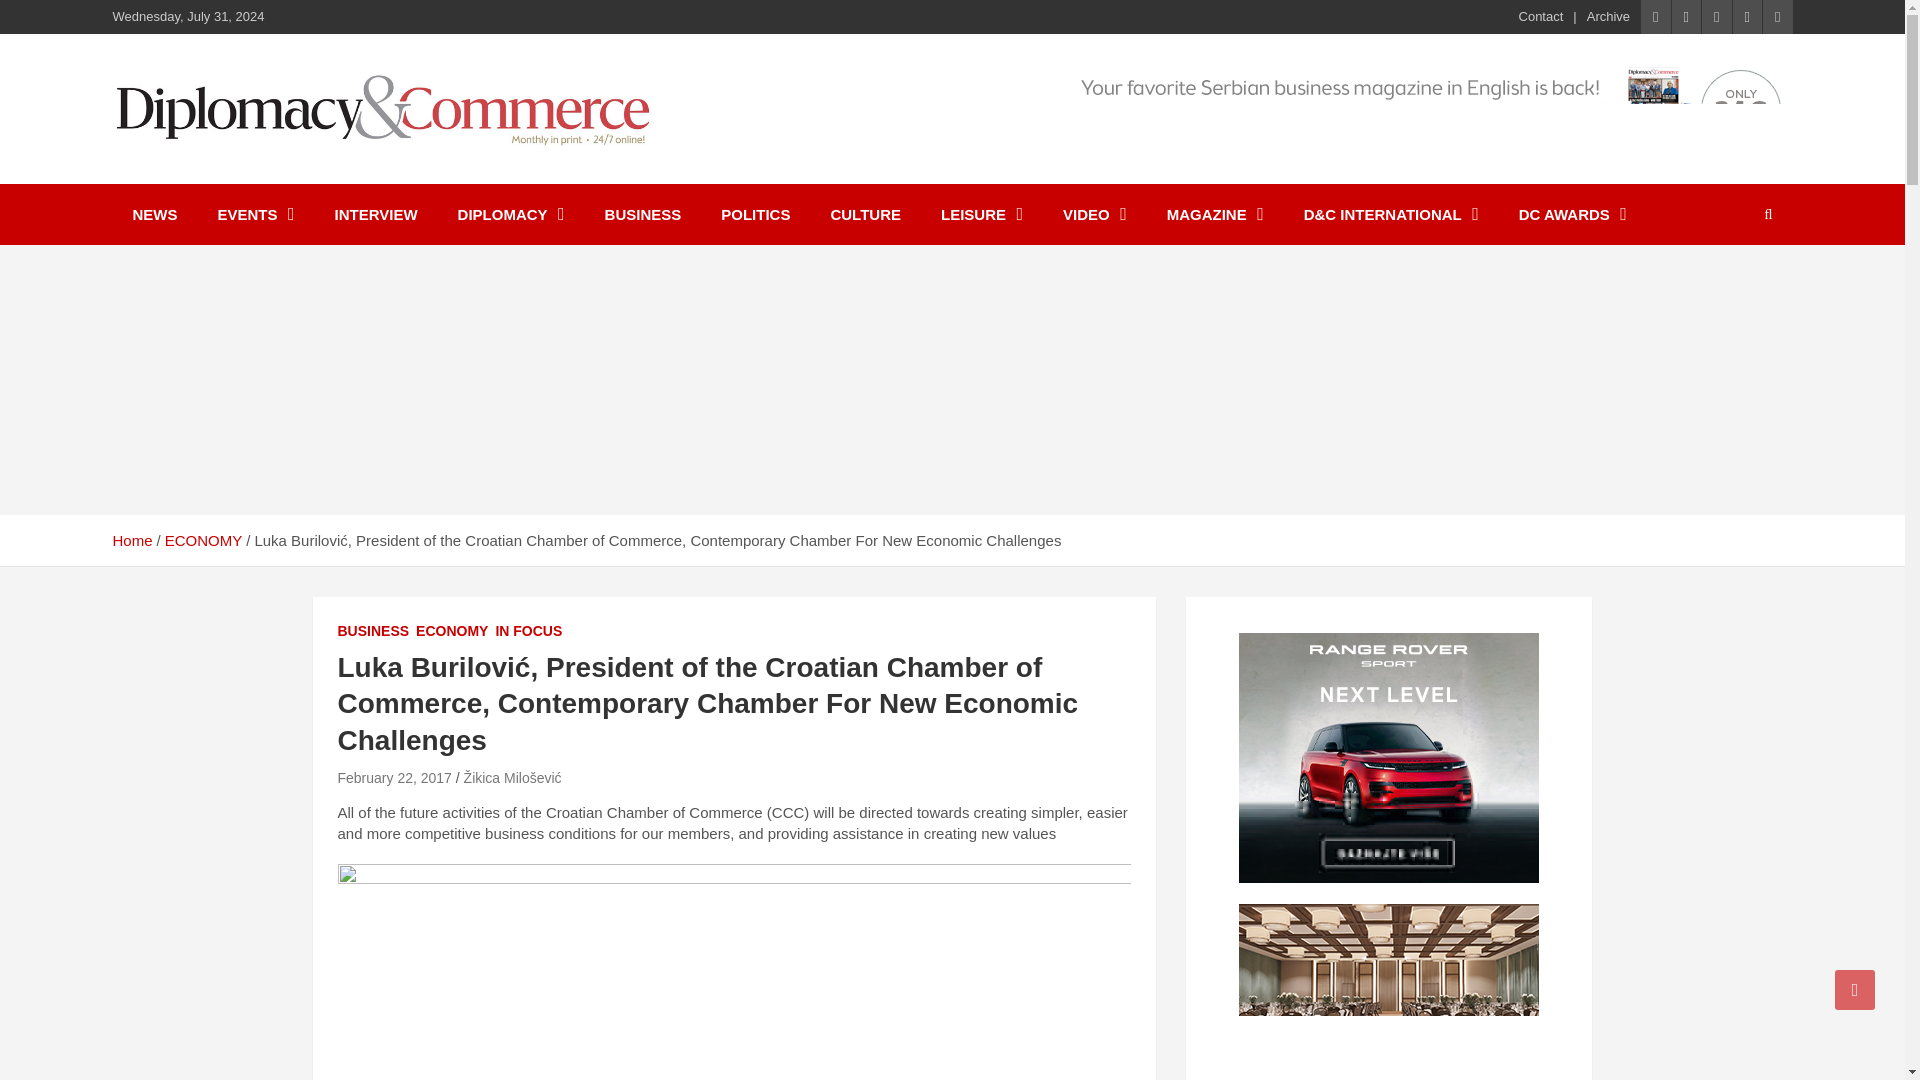 This screenshot has width=1920, height=1080. I want to click on CULTURE, so click(866, 214).